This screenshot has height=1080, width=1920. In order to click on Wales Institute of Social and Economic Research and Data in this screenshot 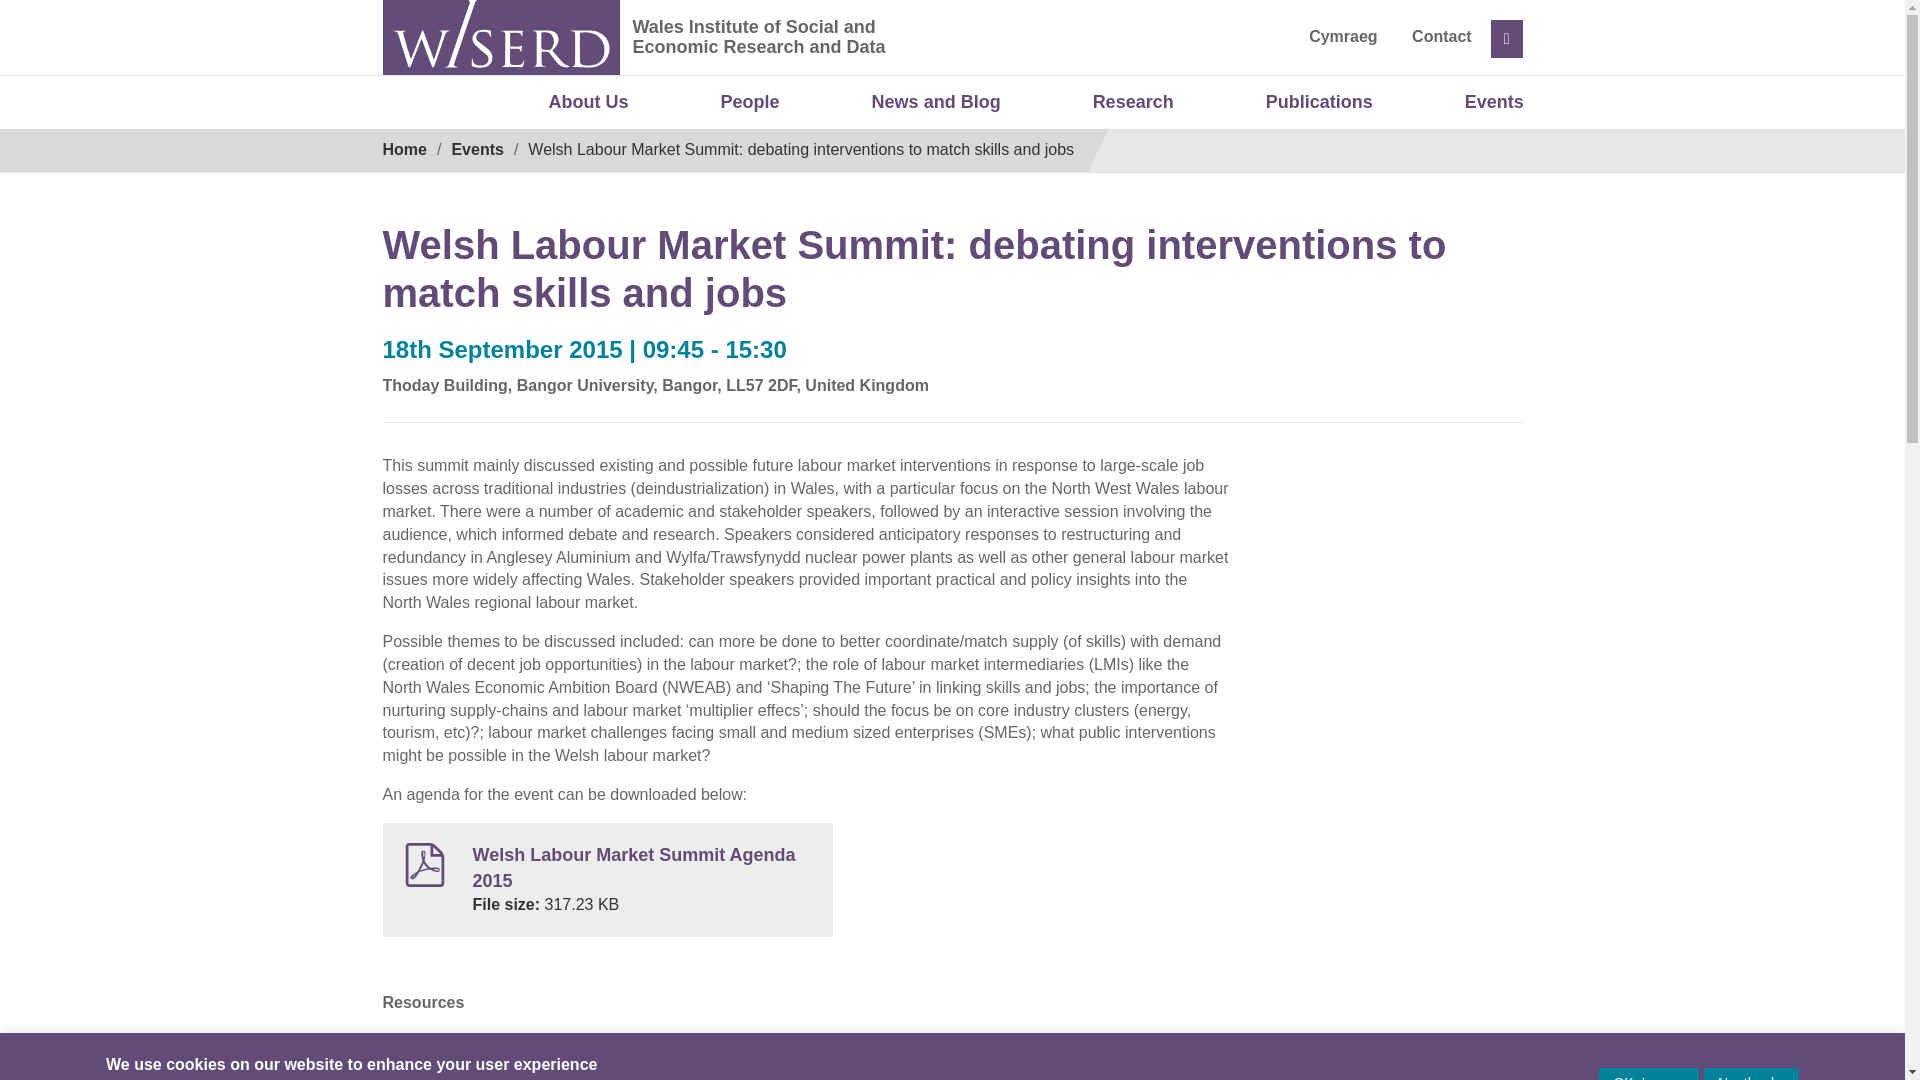, I will do `click(910, 54)`.